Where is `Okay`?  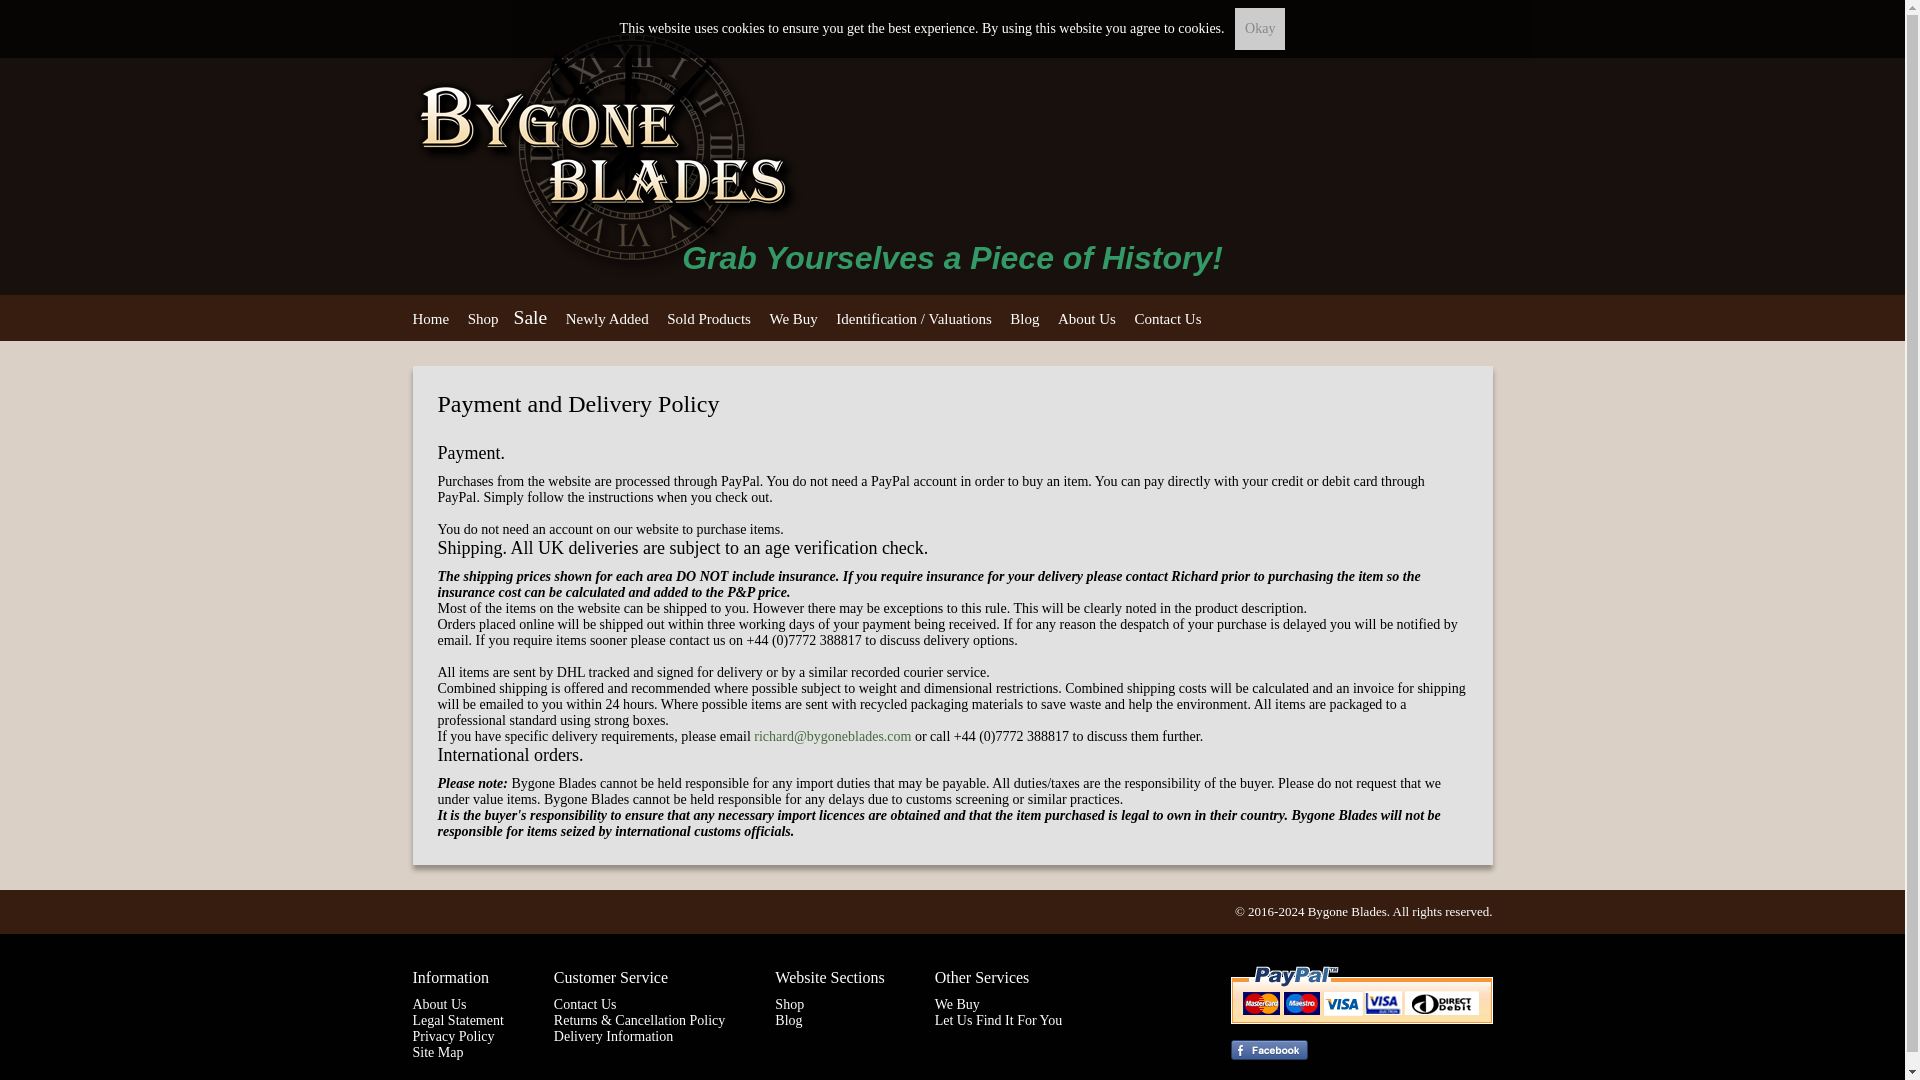 Okay is located at coordinates (1259, 28).